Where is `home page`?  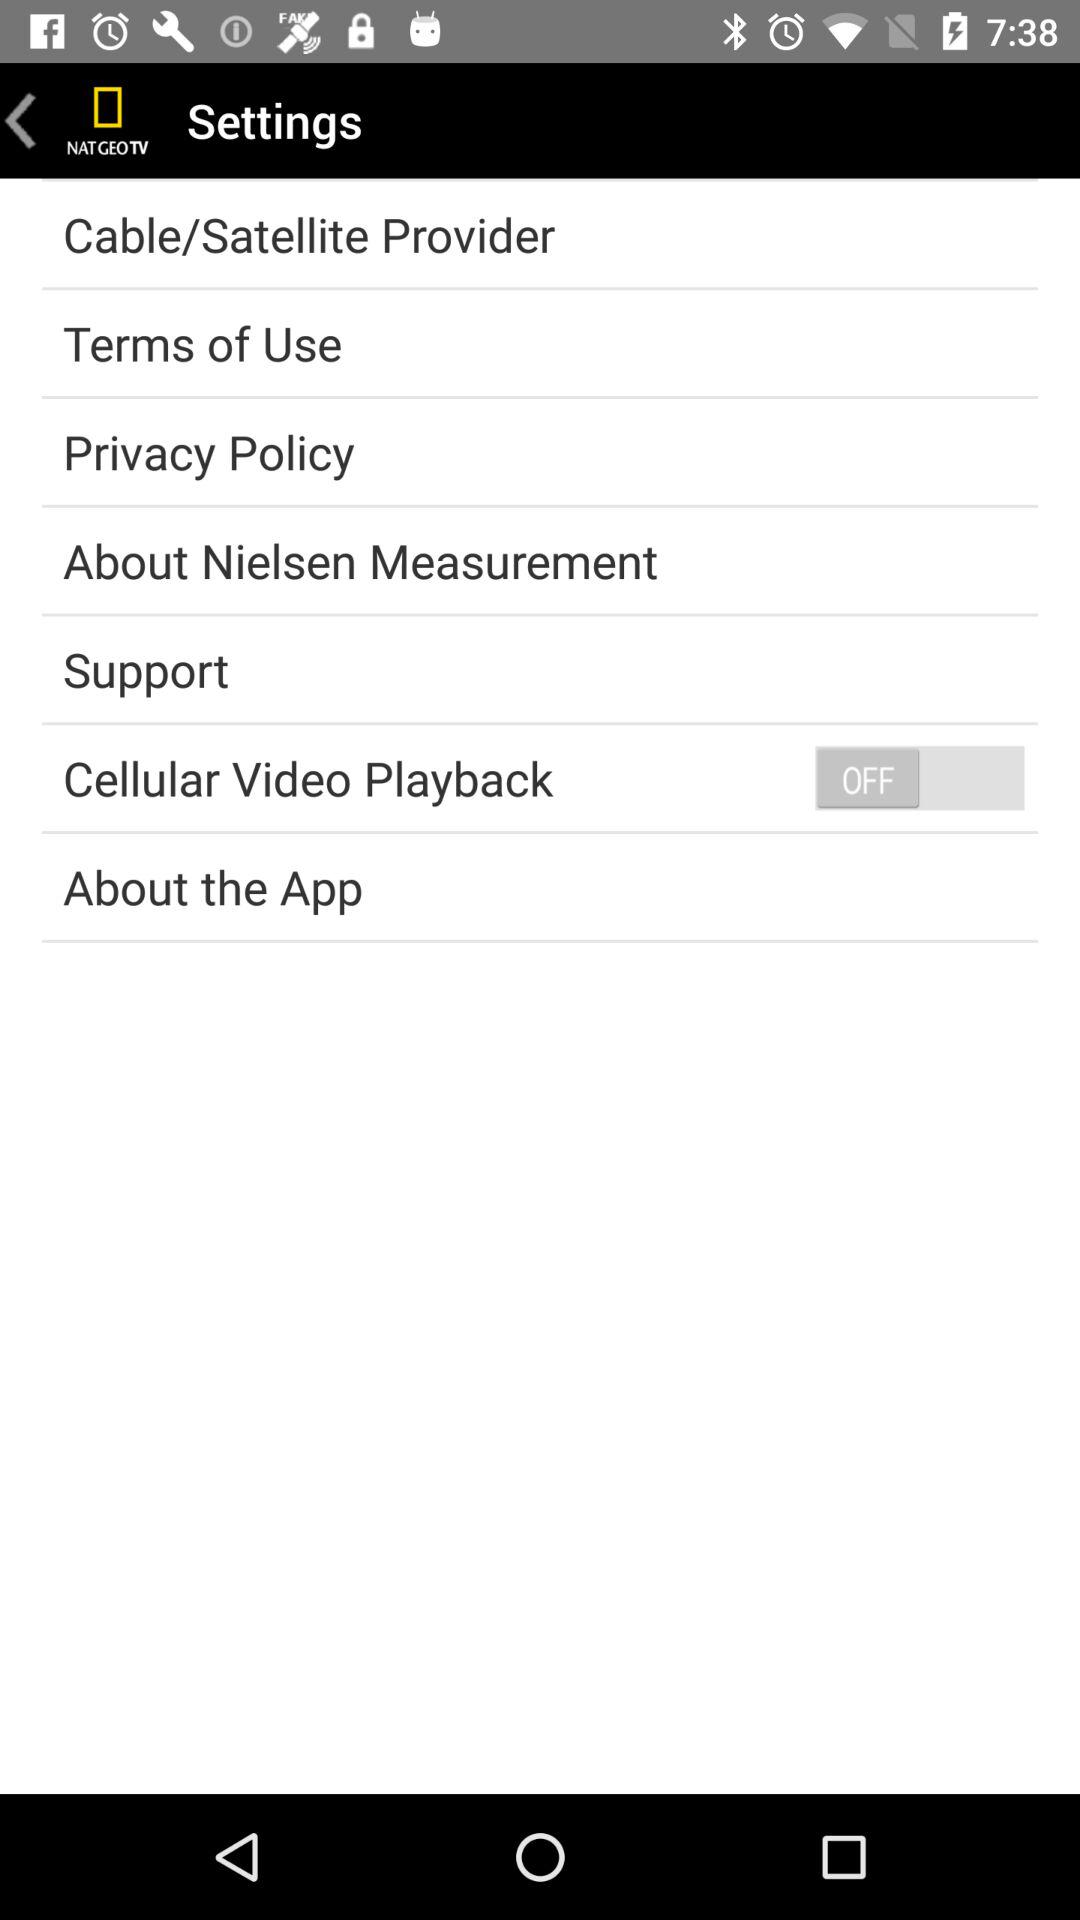 home page is located at coordinates (108, 120).